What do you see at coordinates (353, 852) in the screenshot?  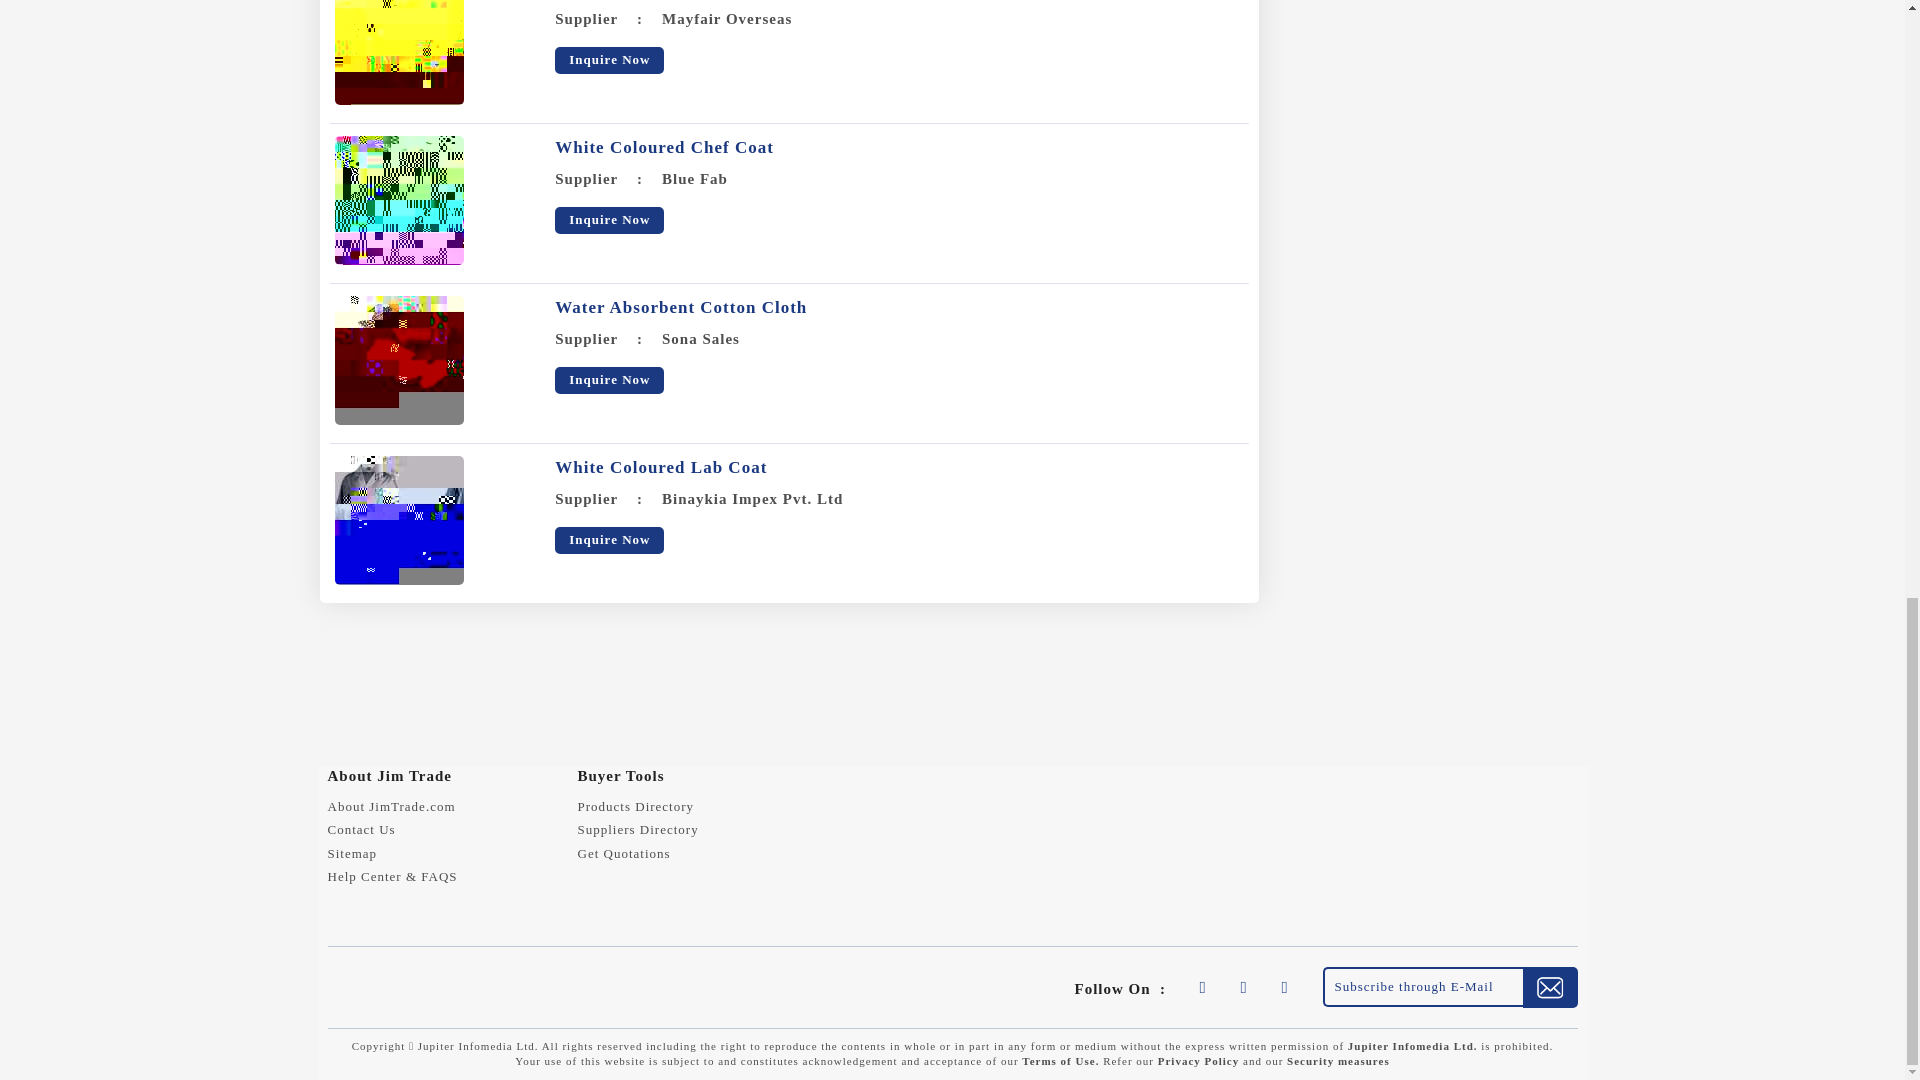 I see `Sitemap` at bounding box center [353, 852].